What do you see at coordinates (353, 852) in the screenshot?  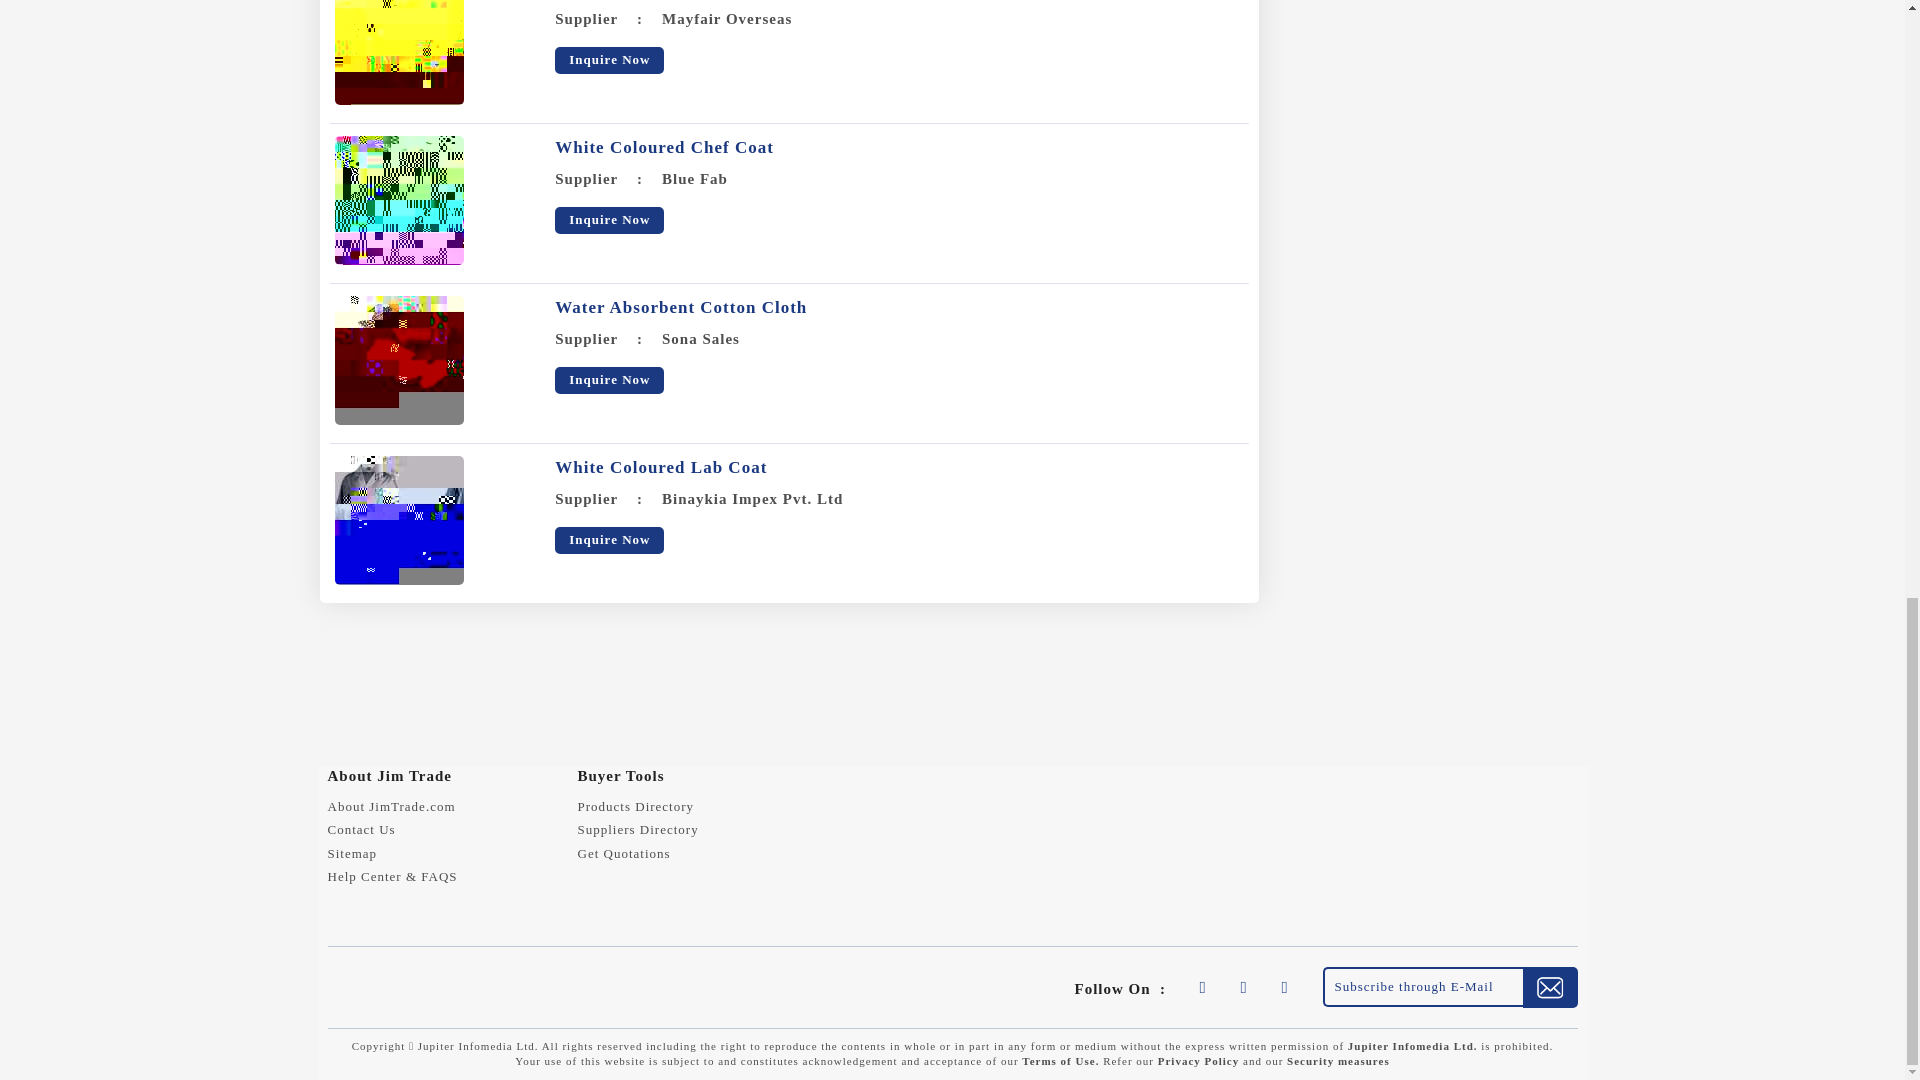 I see `Sitemap` at bounding box center [353, 852].